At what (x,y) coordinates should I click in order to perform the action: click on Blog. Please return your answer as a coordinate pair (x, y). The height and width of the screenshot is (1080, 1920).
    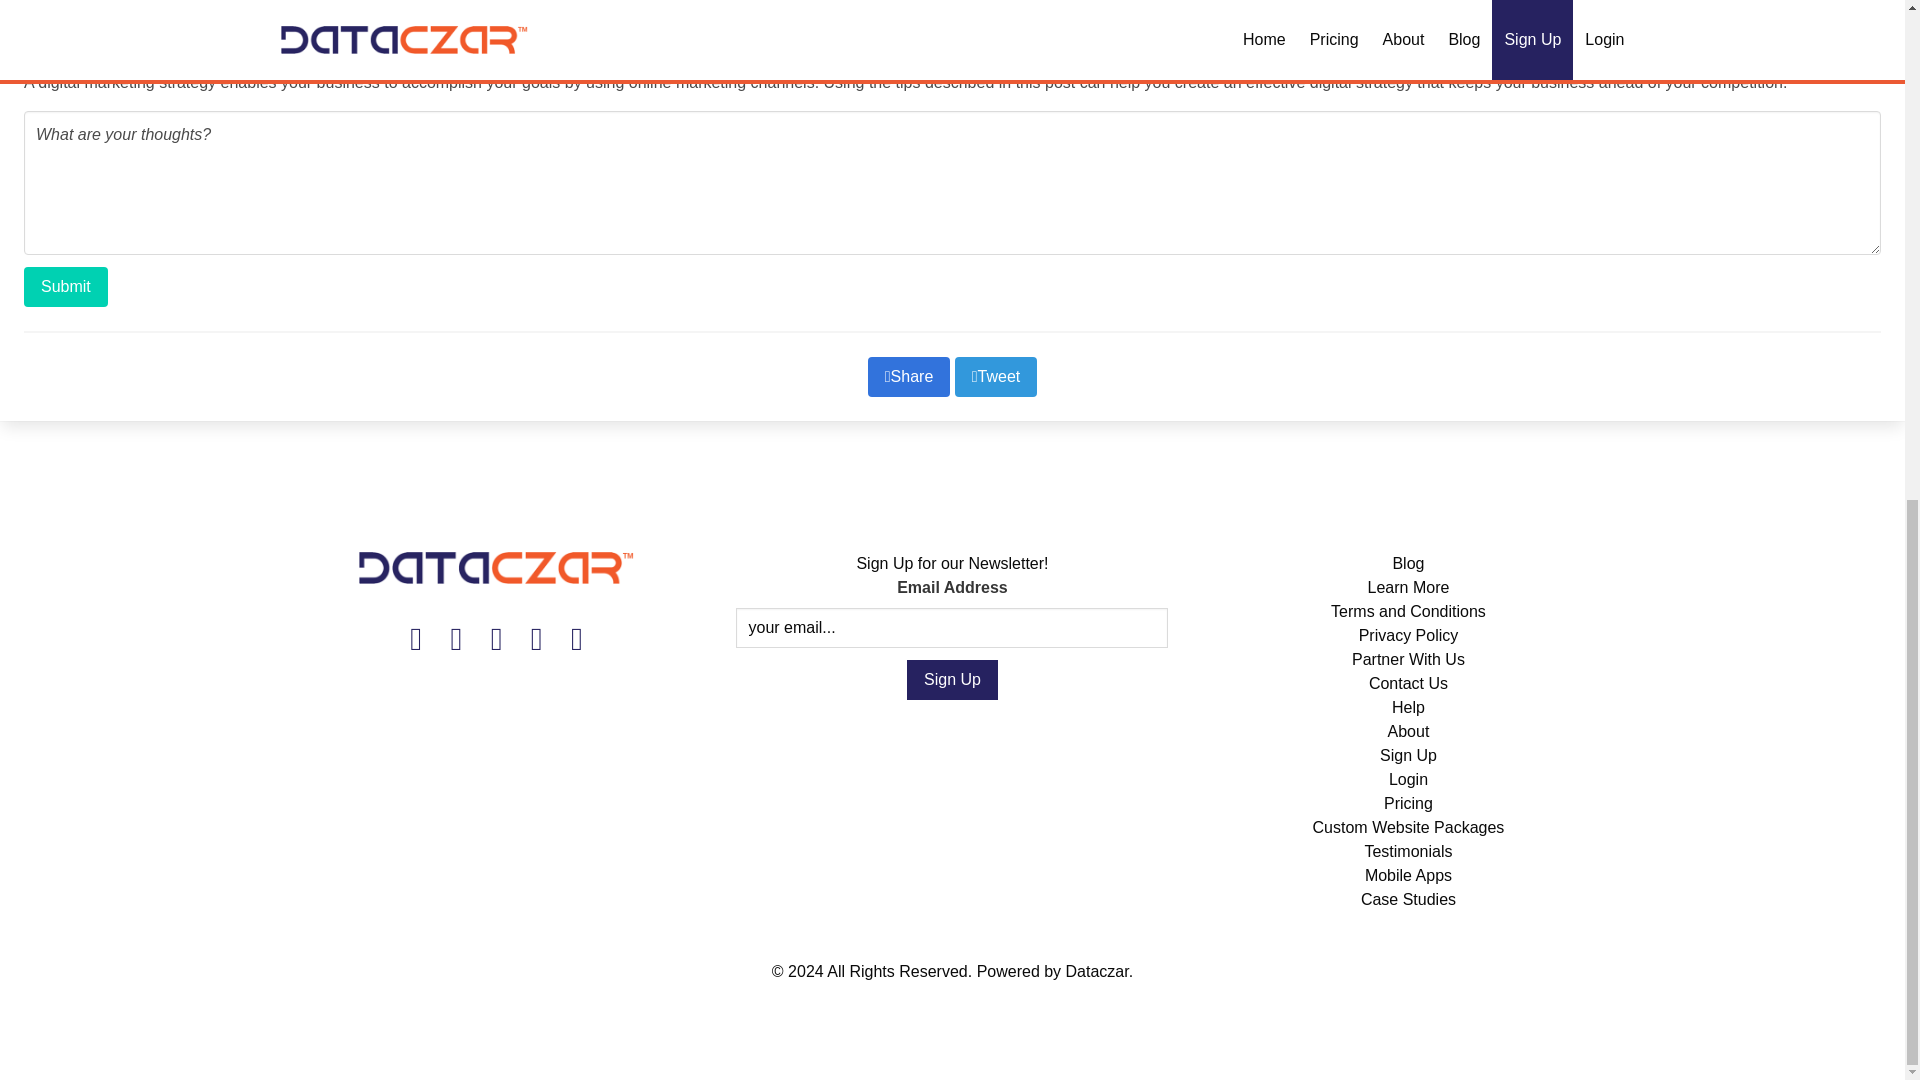
    Looking at the image, I should click on (1408, 564).